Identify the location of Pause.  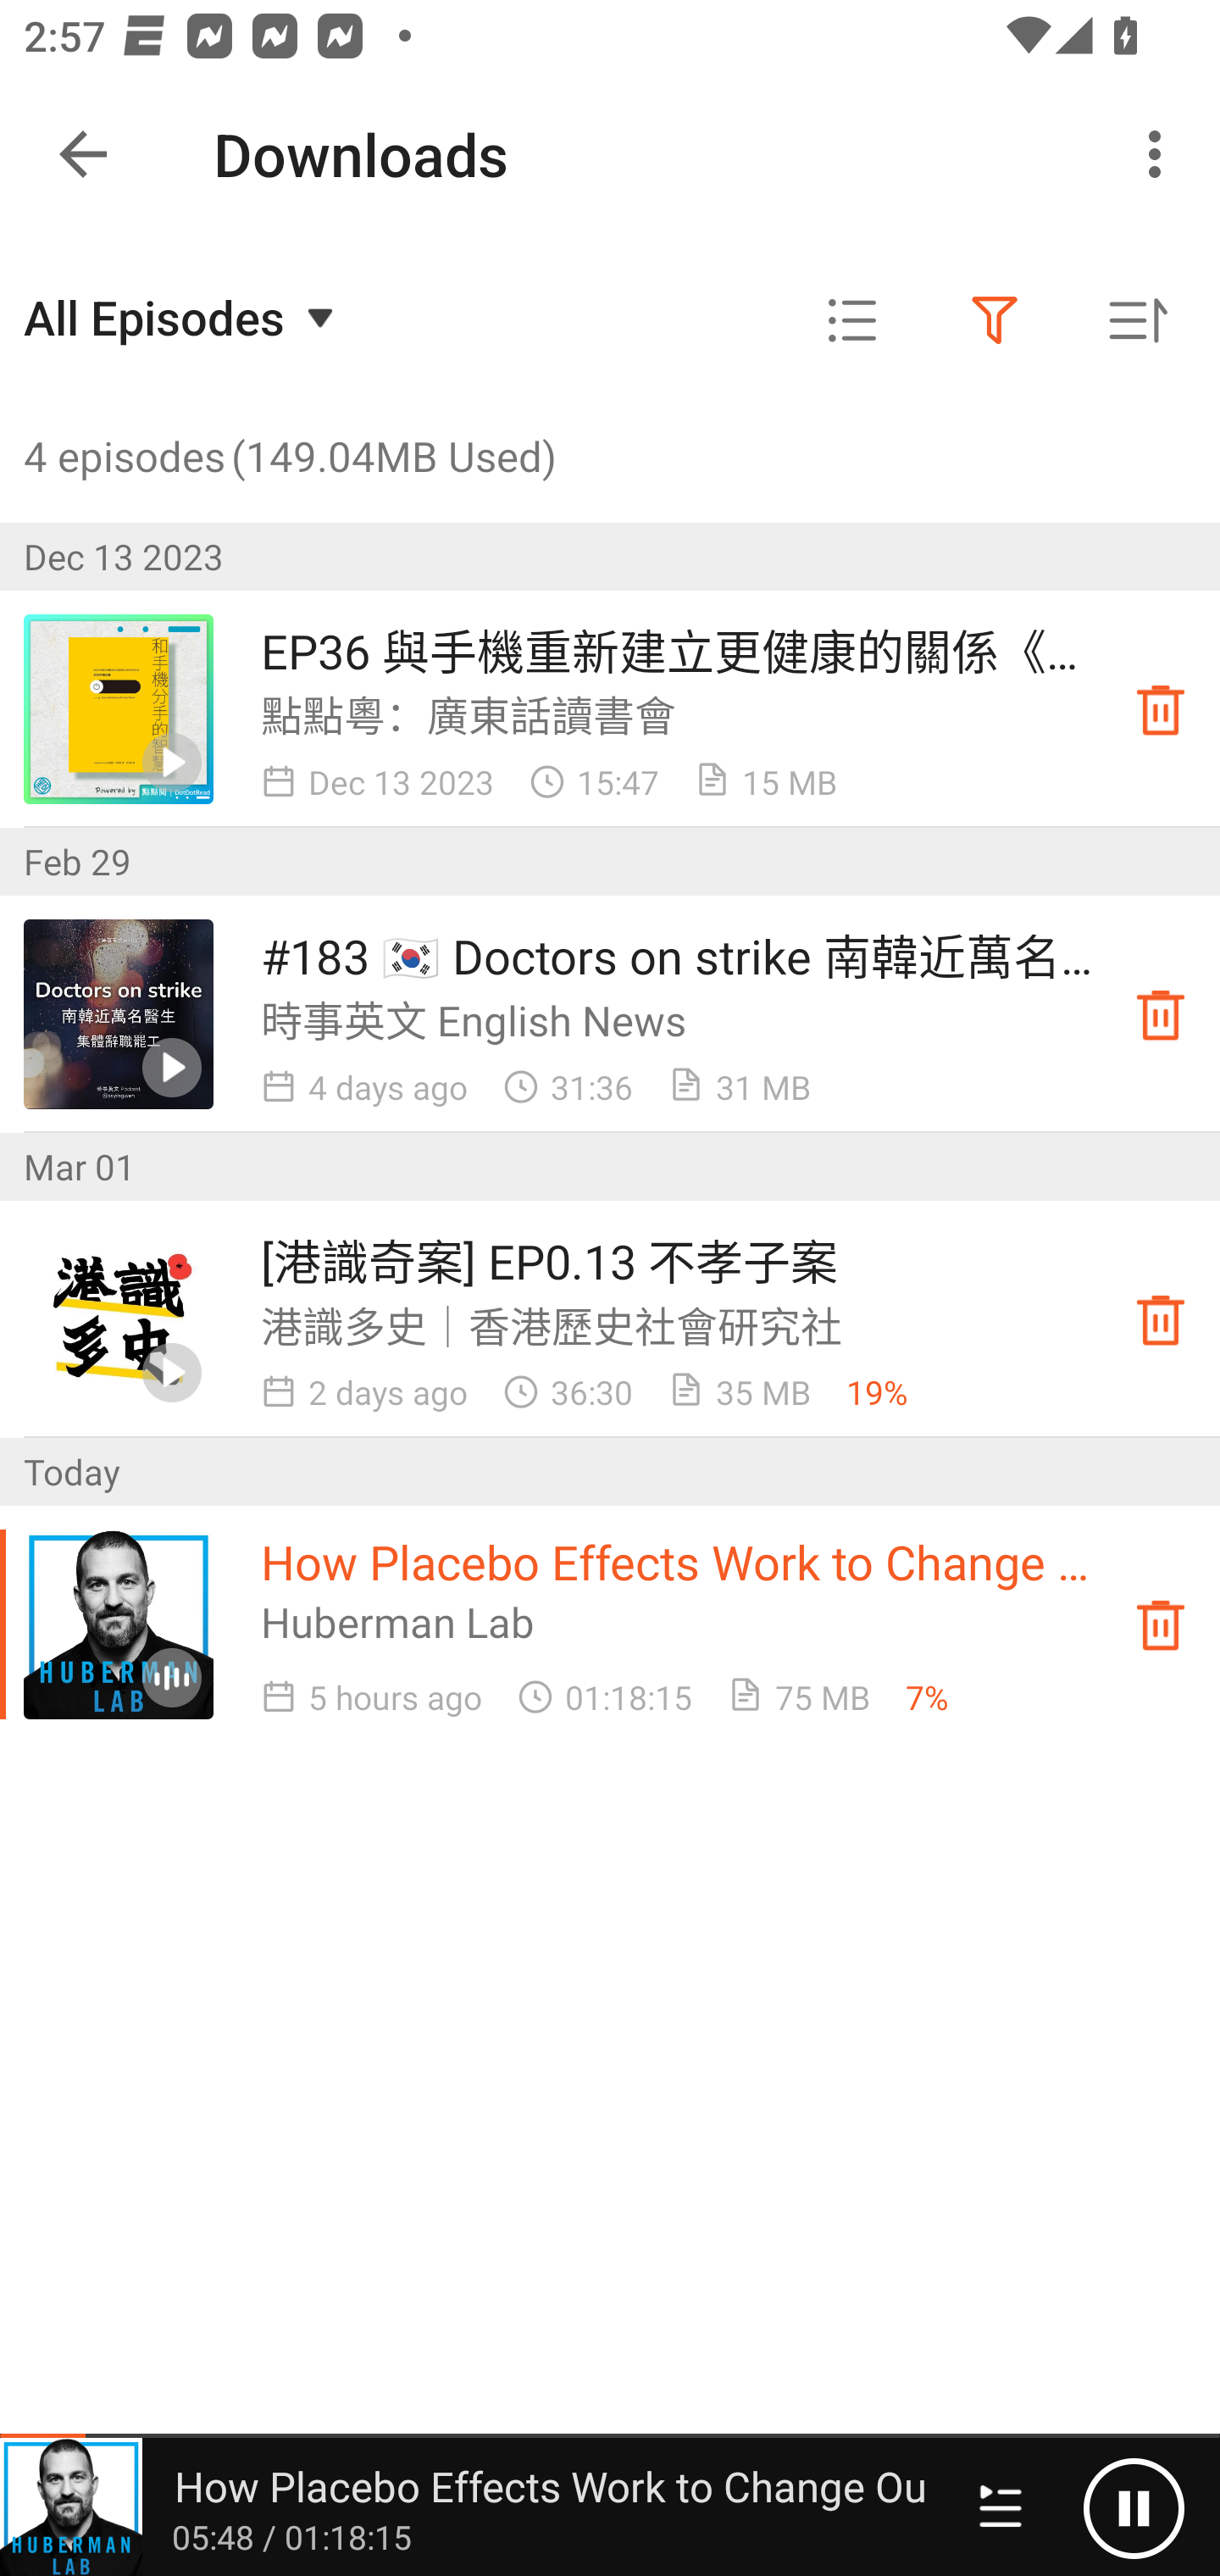
(1134, 2507).